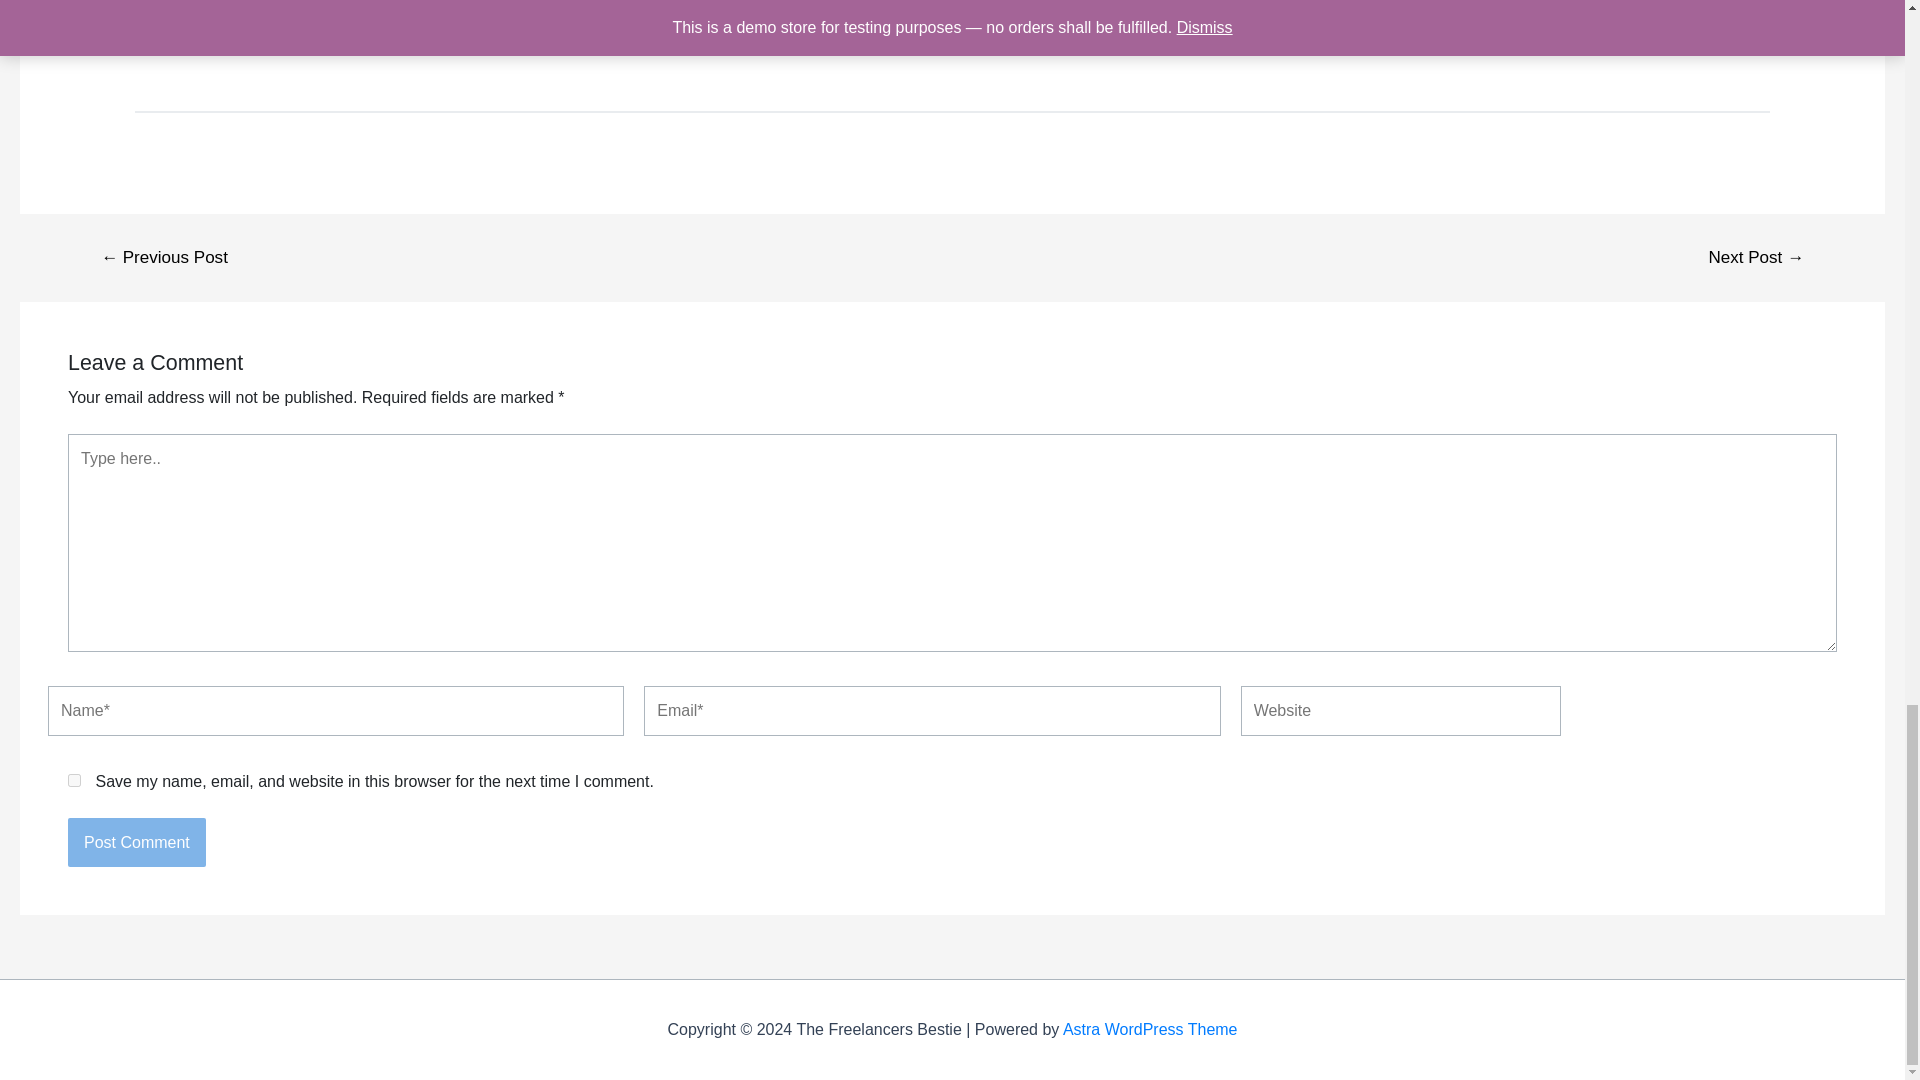 This screenshot has height=1080, width=1920. Describe the element at coordinates (136, 842) in the screenshot. I see `Post Comment` at that location.